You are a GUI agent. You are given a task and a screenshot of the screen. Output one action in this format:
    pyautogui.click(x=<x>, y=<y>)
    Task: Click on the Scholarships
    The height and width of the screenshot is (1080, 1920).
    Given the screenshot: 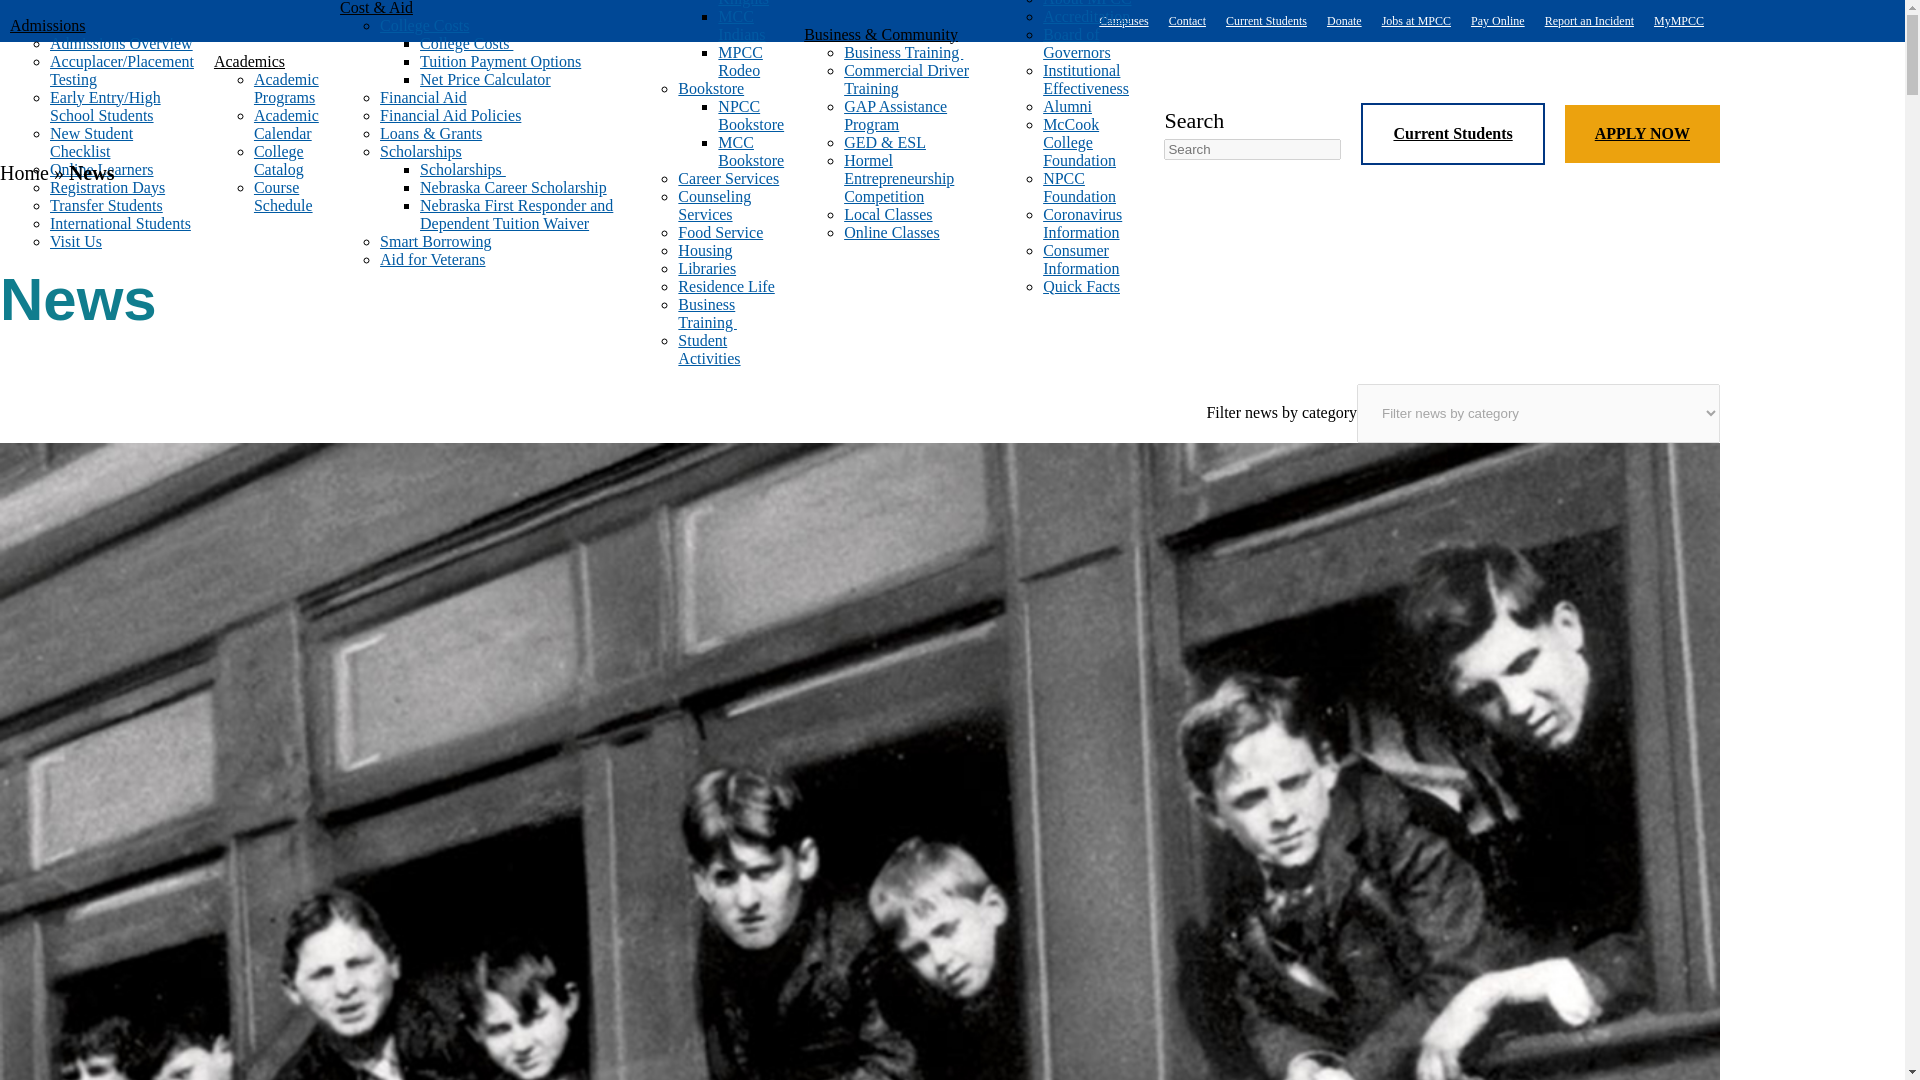 What is the action you would take?
    pyautogui.click(x=421, y=150)
    